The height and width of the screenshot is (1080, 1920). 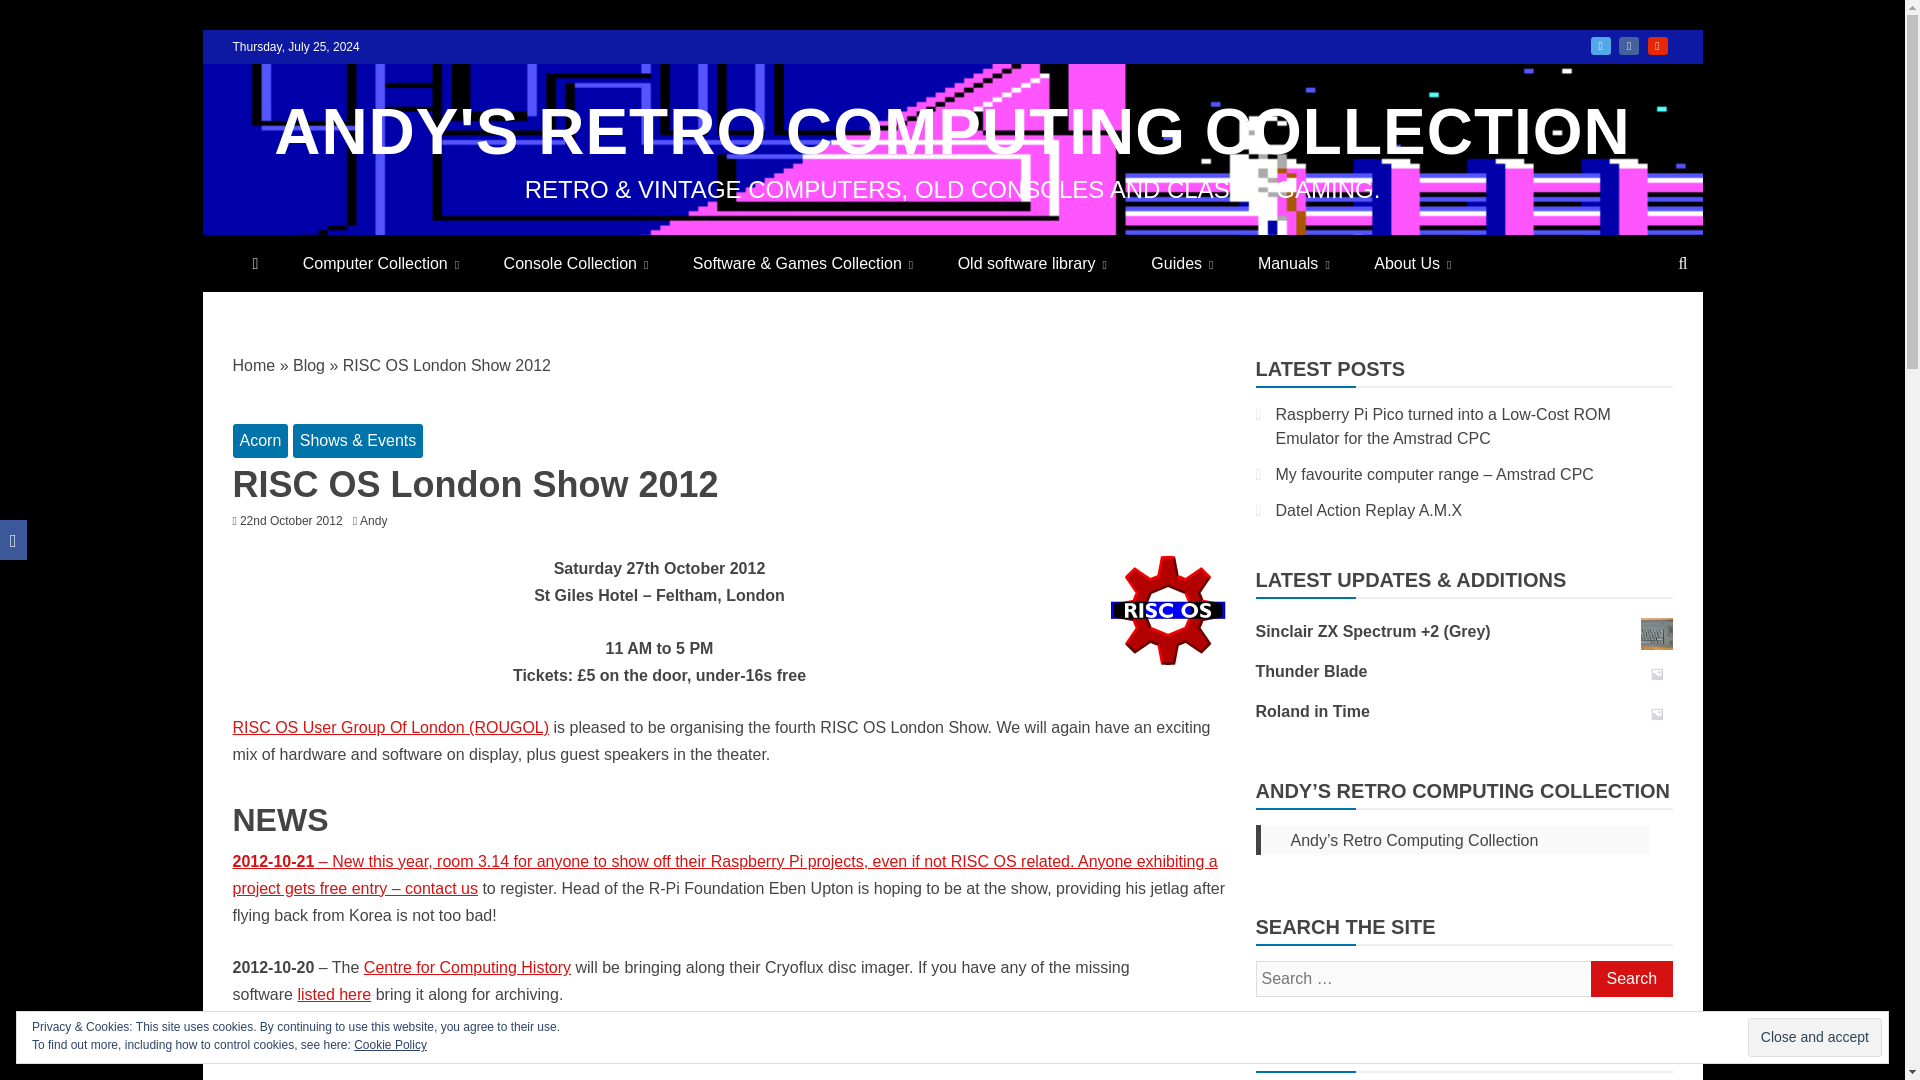 What do you see at coordinates (380, 263) in the screenshot?
I see `Computer Collection` at bounding box center [380, 263].